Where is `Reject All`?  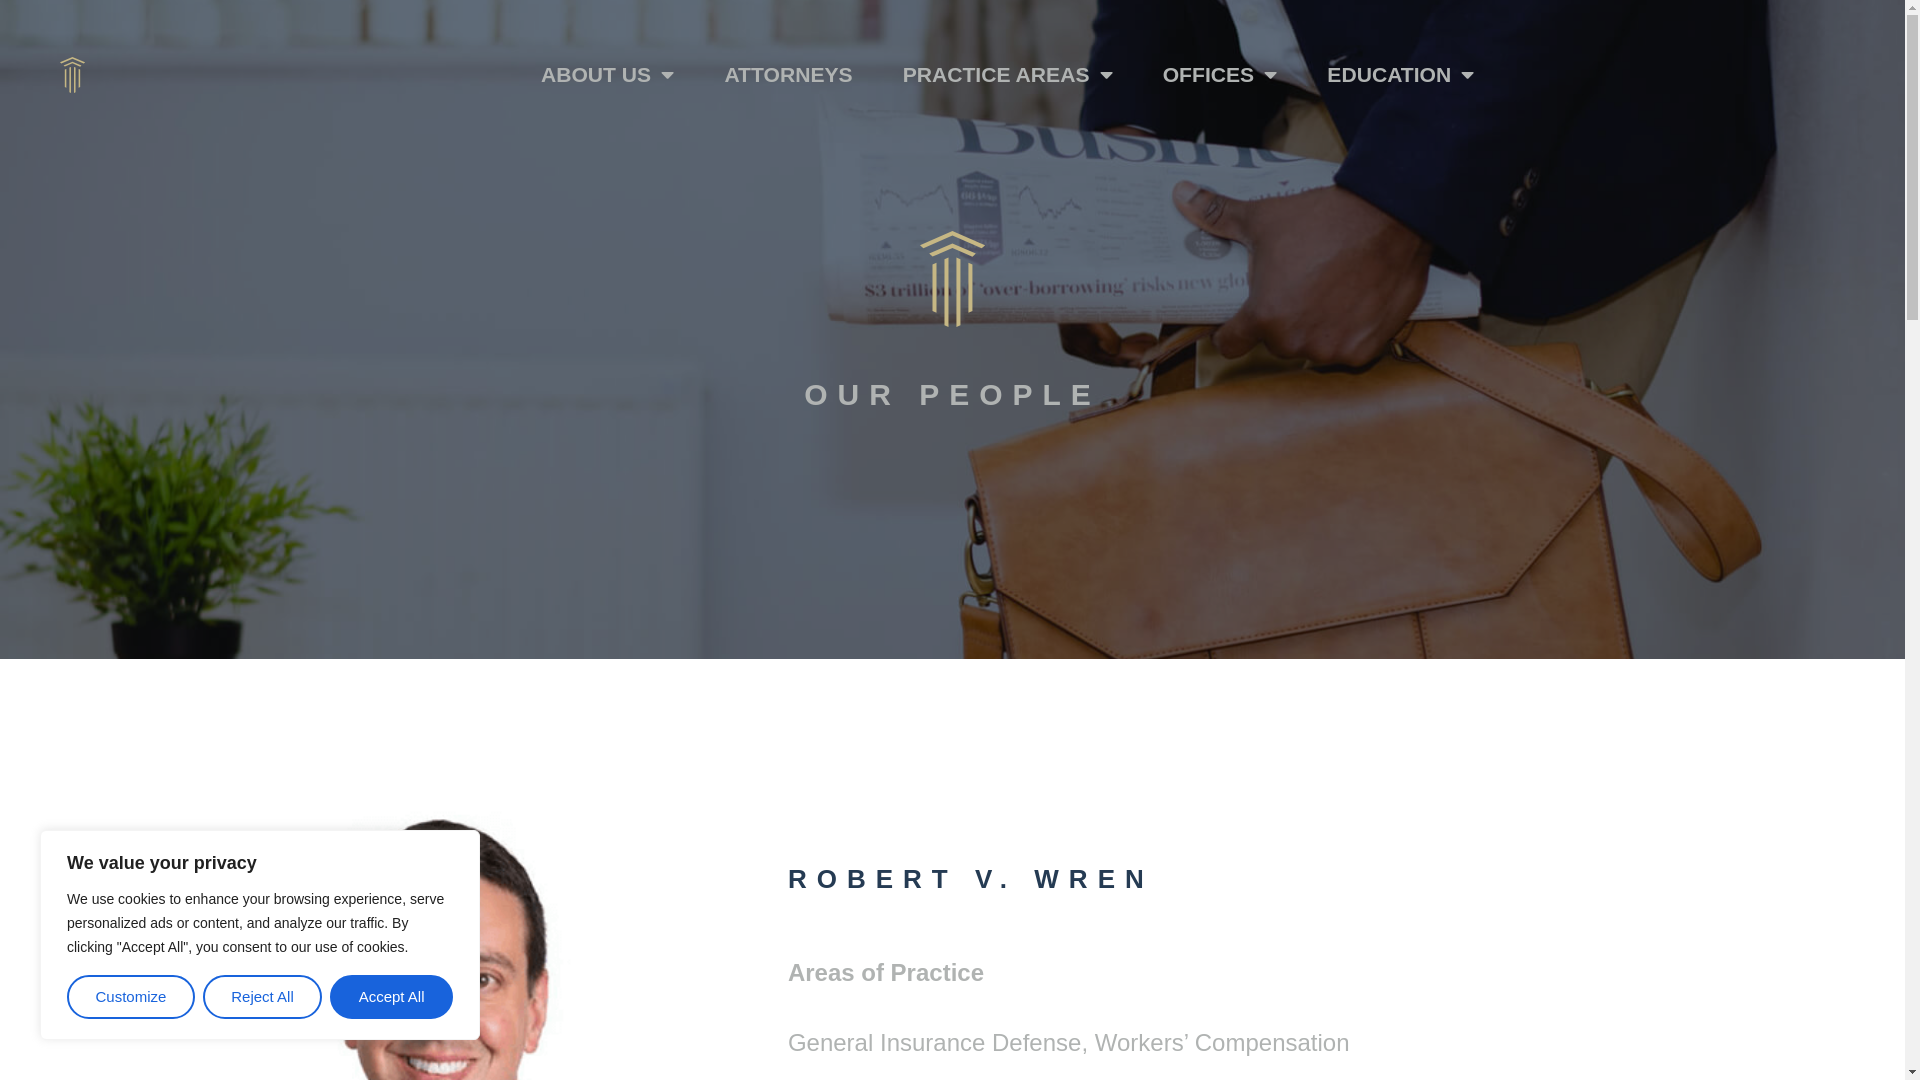 Reject All is located at coordinates (262, 997).